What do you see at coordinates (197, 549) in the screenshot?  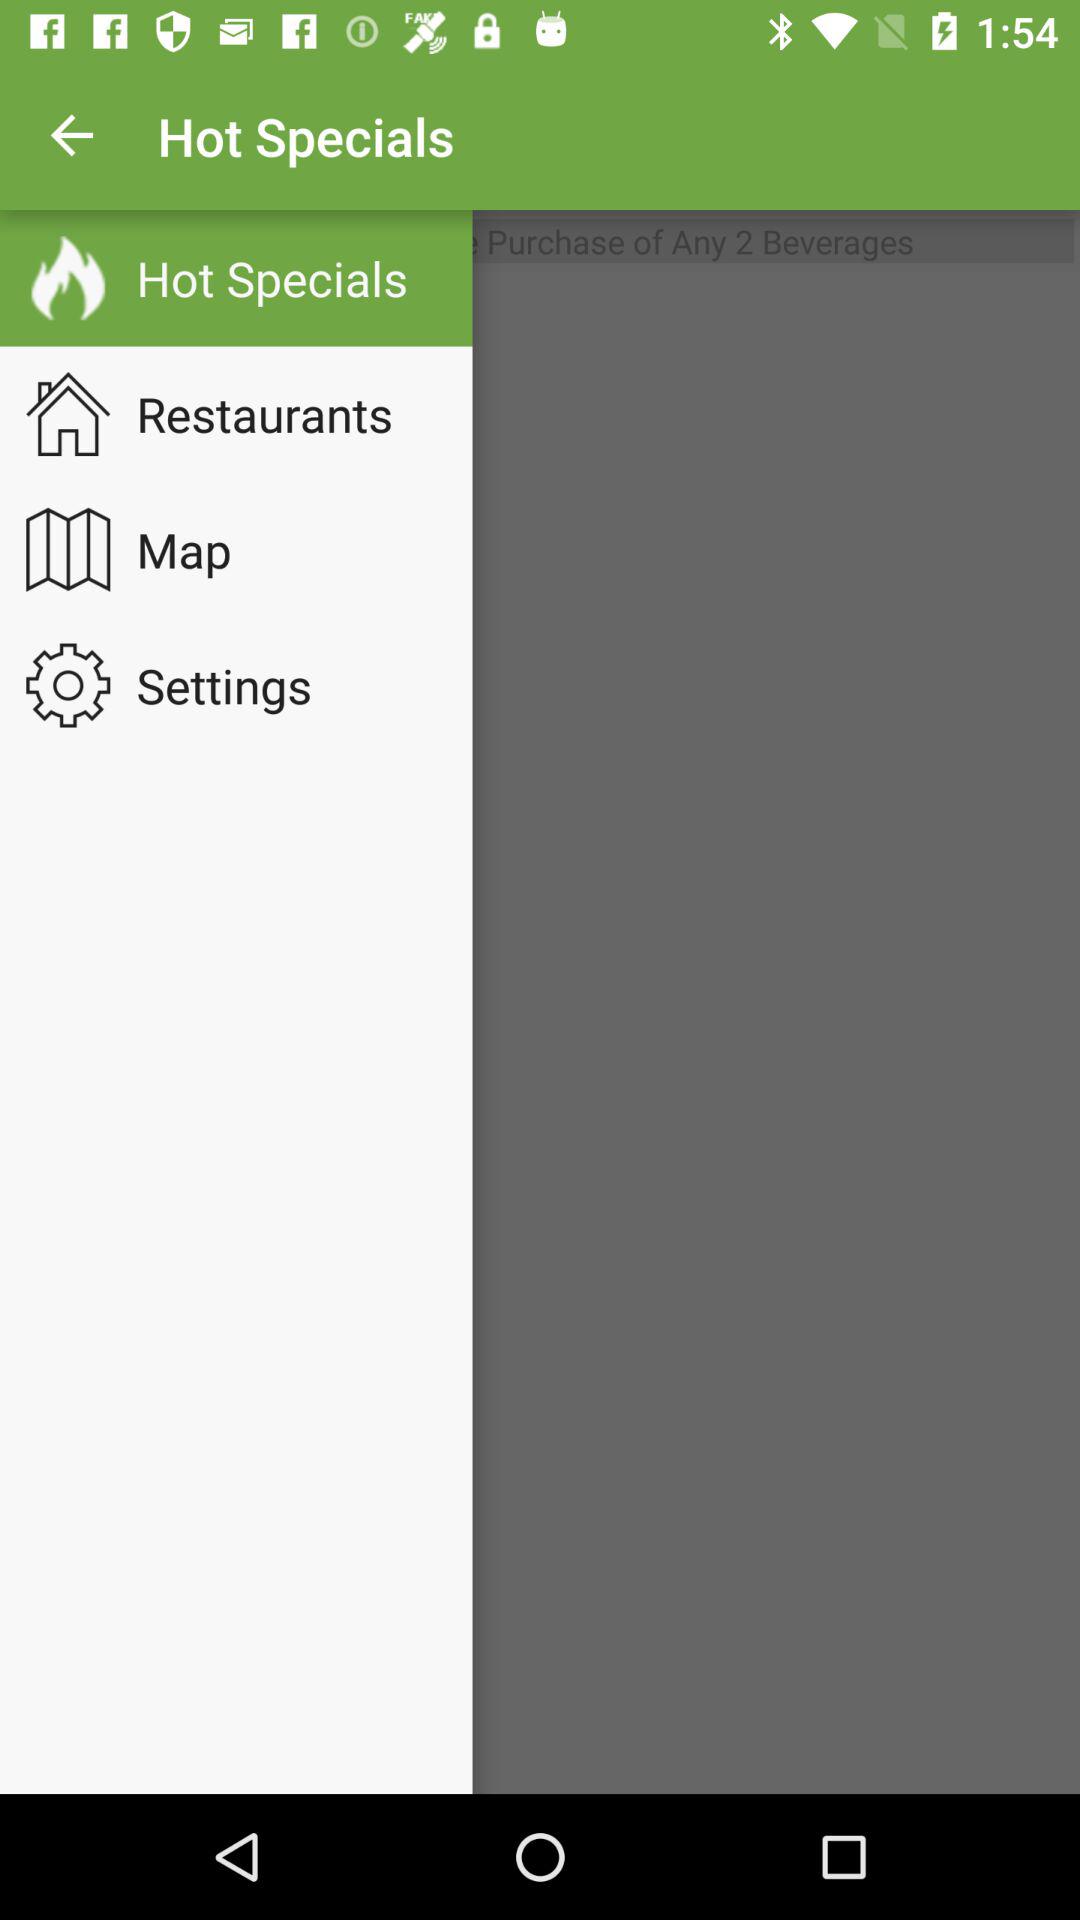 I see `scroll until map item` at bounding box center [197, 549].